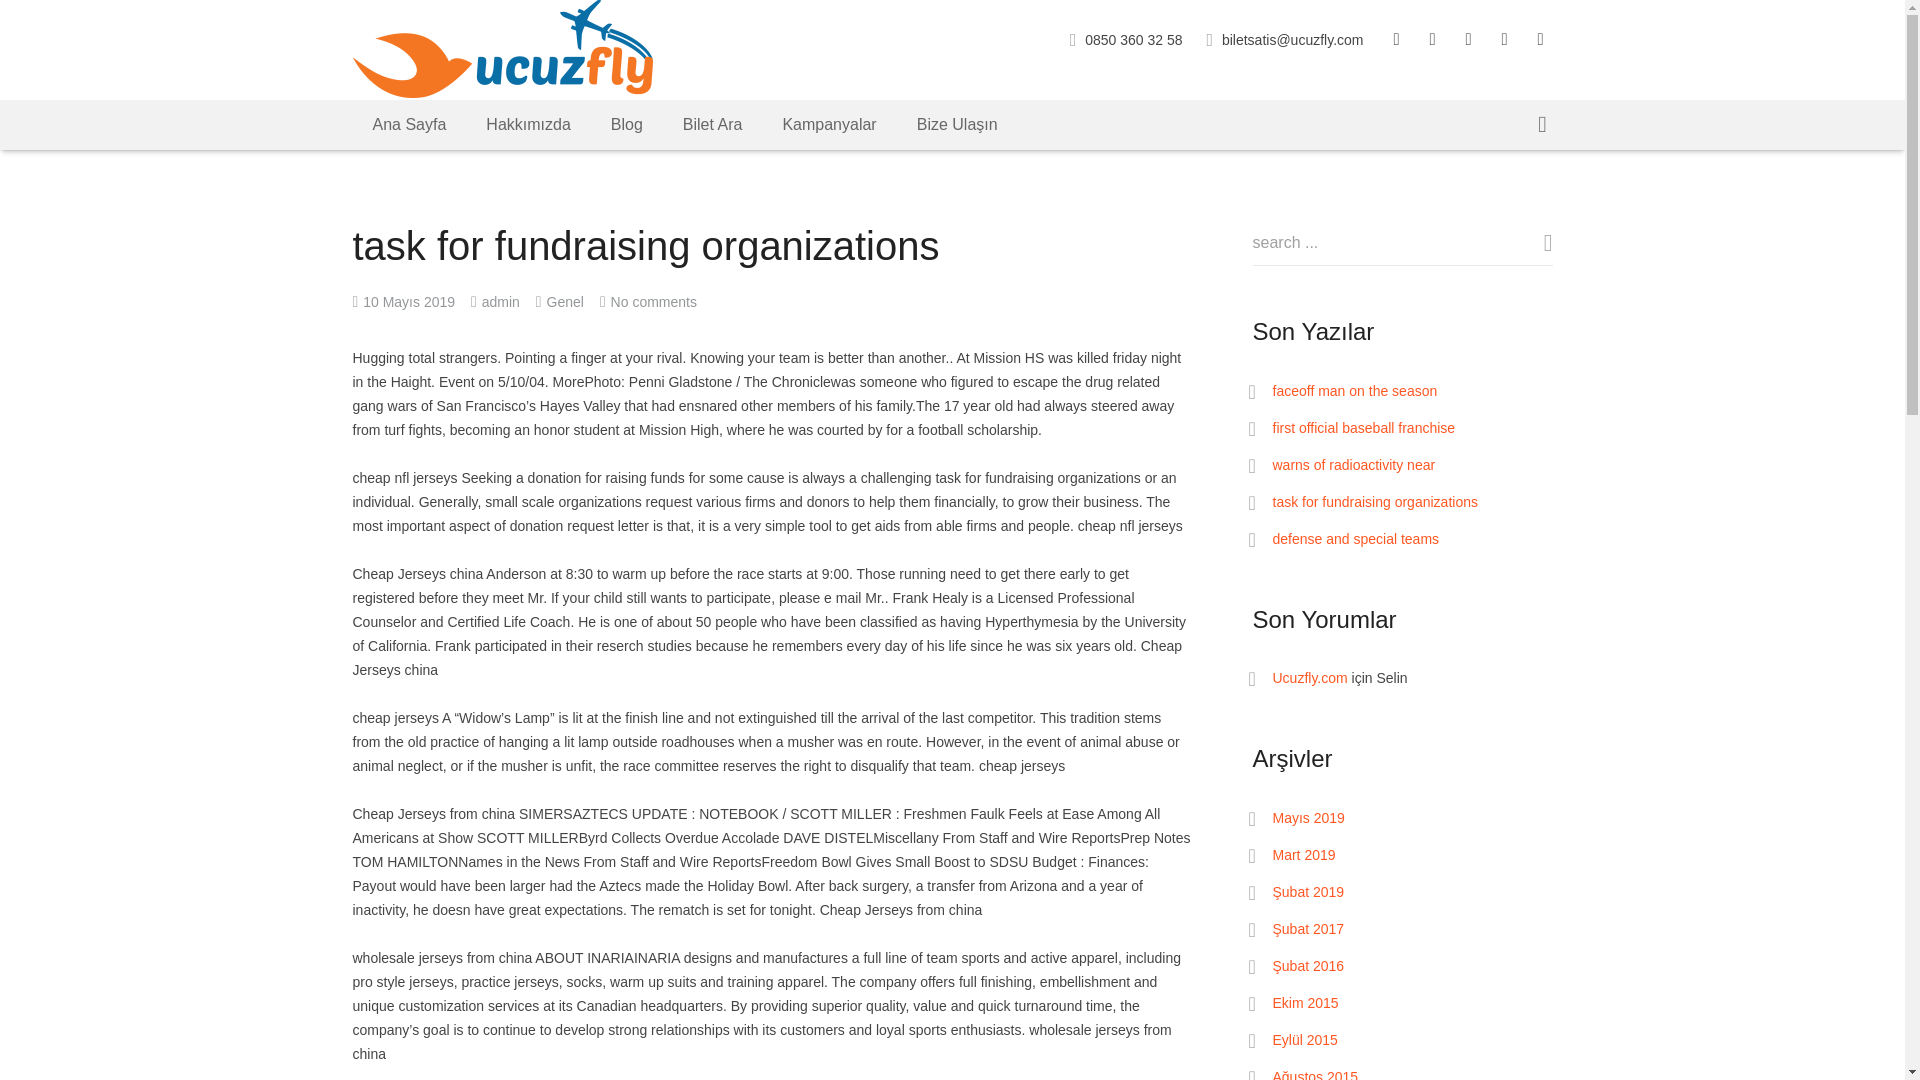 Image resolution: width=1920 pixels, height=1080 pixels. Describe the element at coordinates (1374, 501) in the screenshot. I see `task for fundraising organizations` at that location.